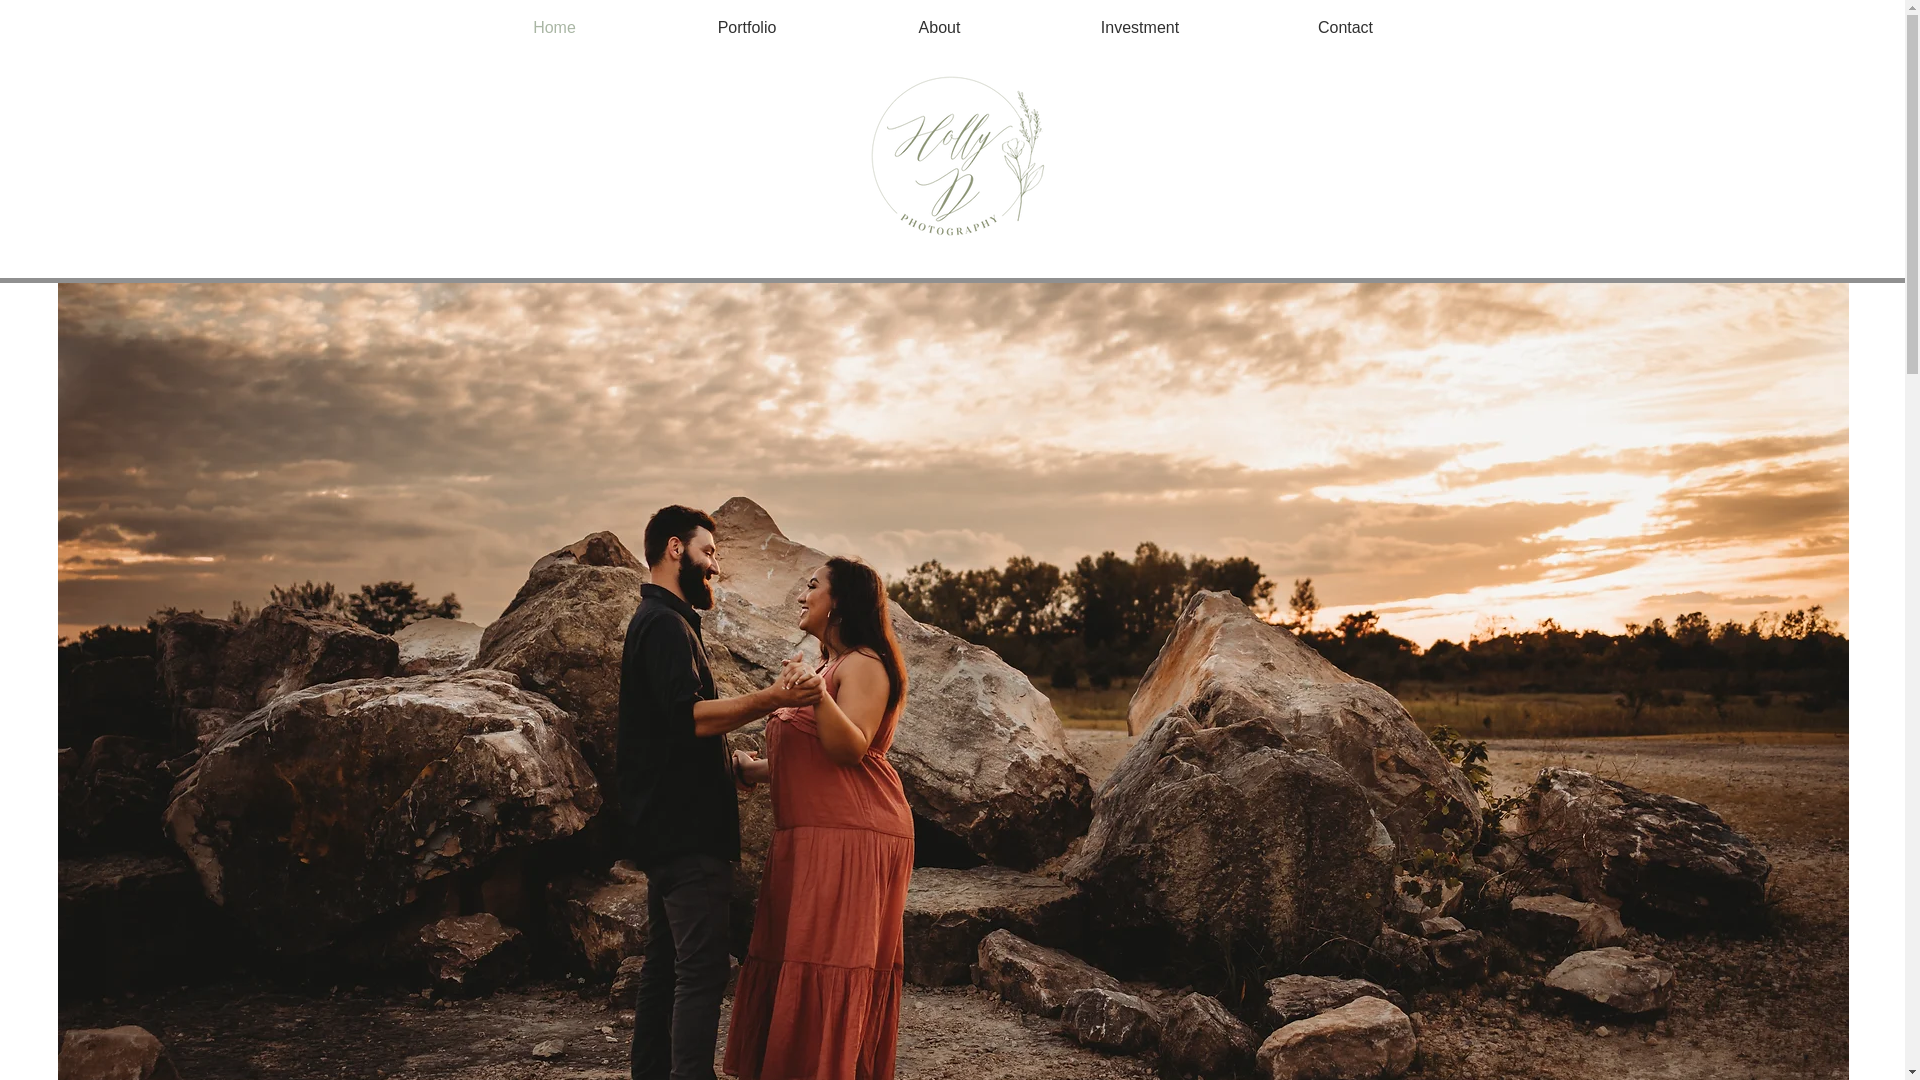  What do you see at coordinates (746, 26) in the screenshot?
I see `Portfolio` at bounding box center [746, 26].